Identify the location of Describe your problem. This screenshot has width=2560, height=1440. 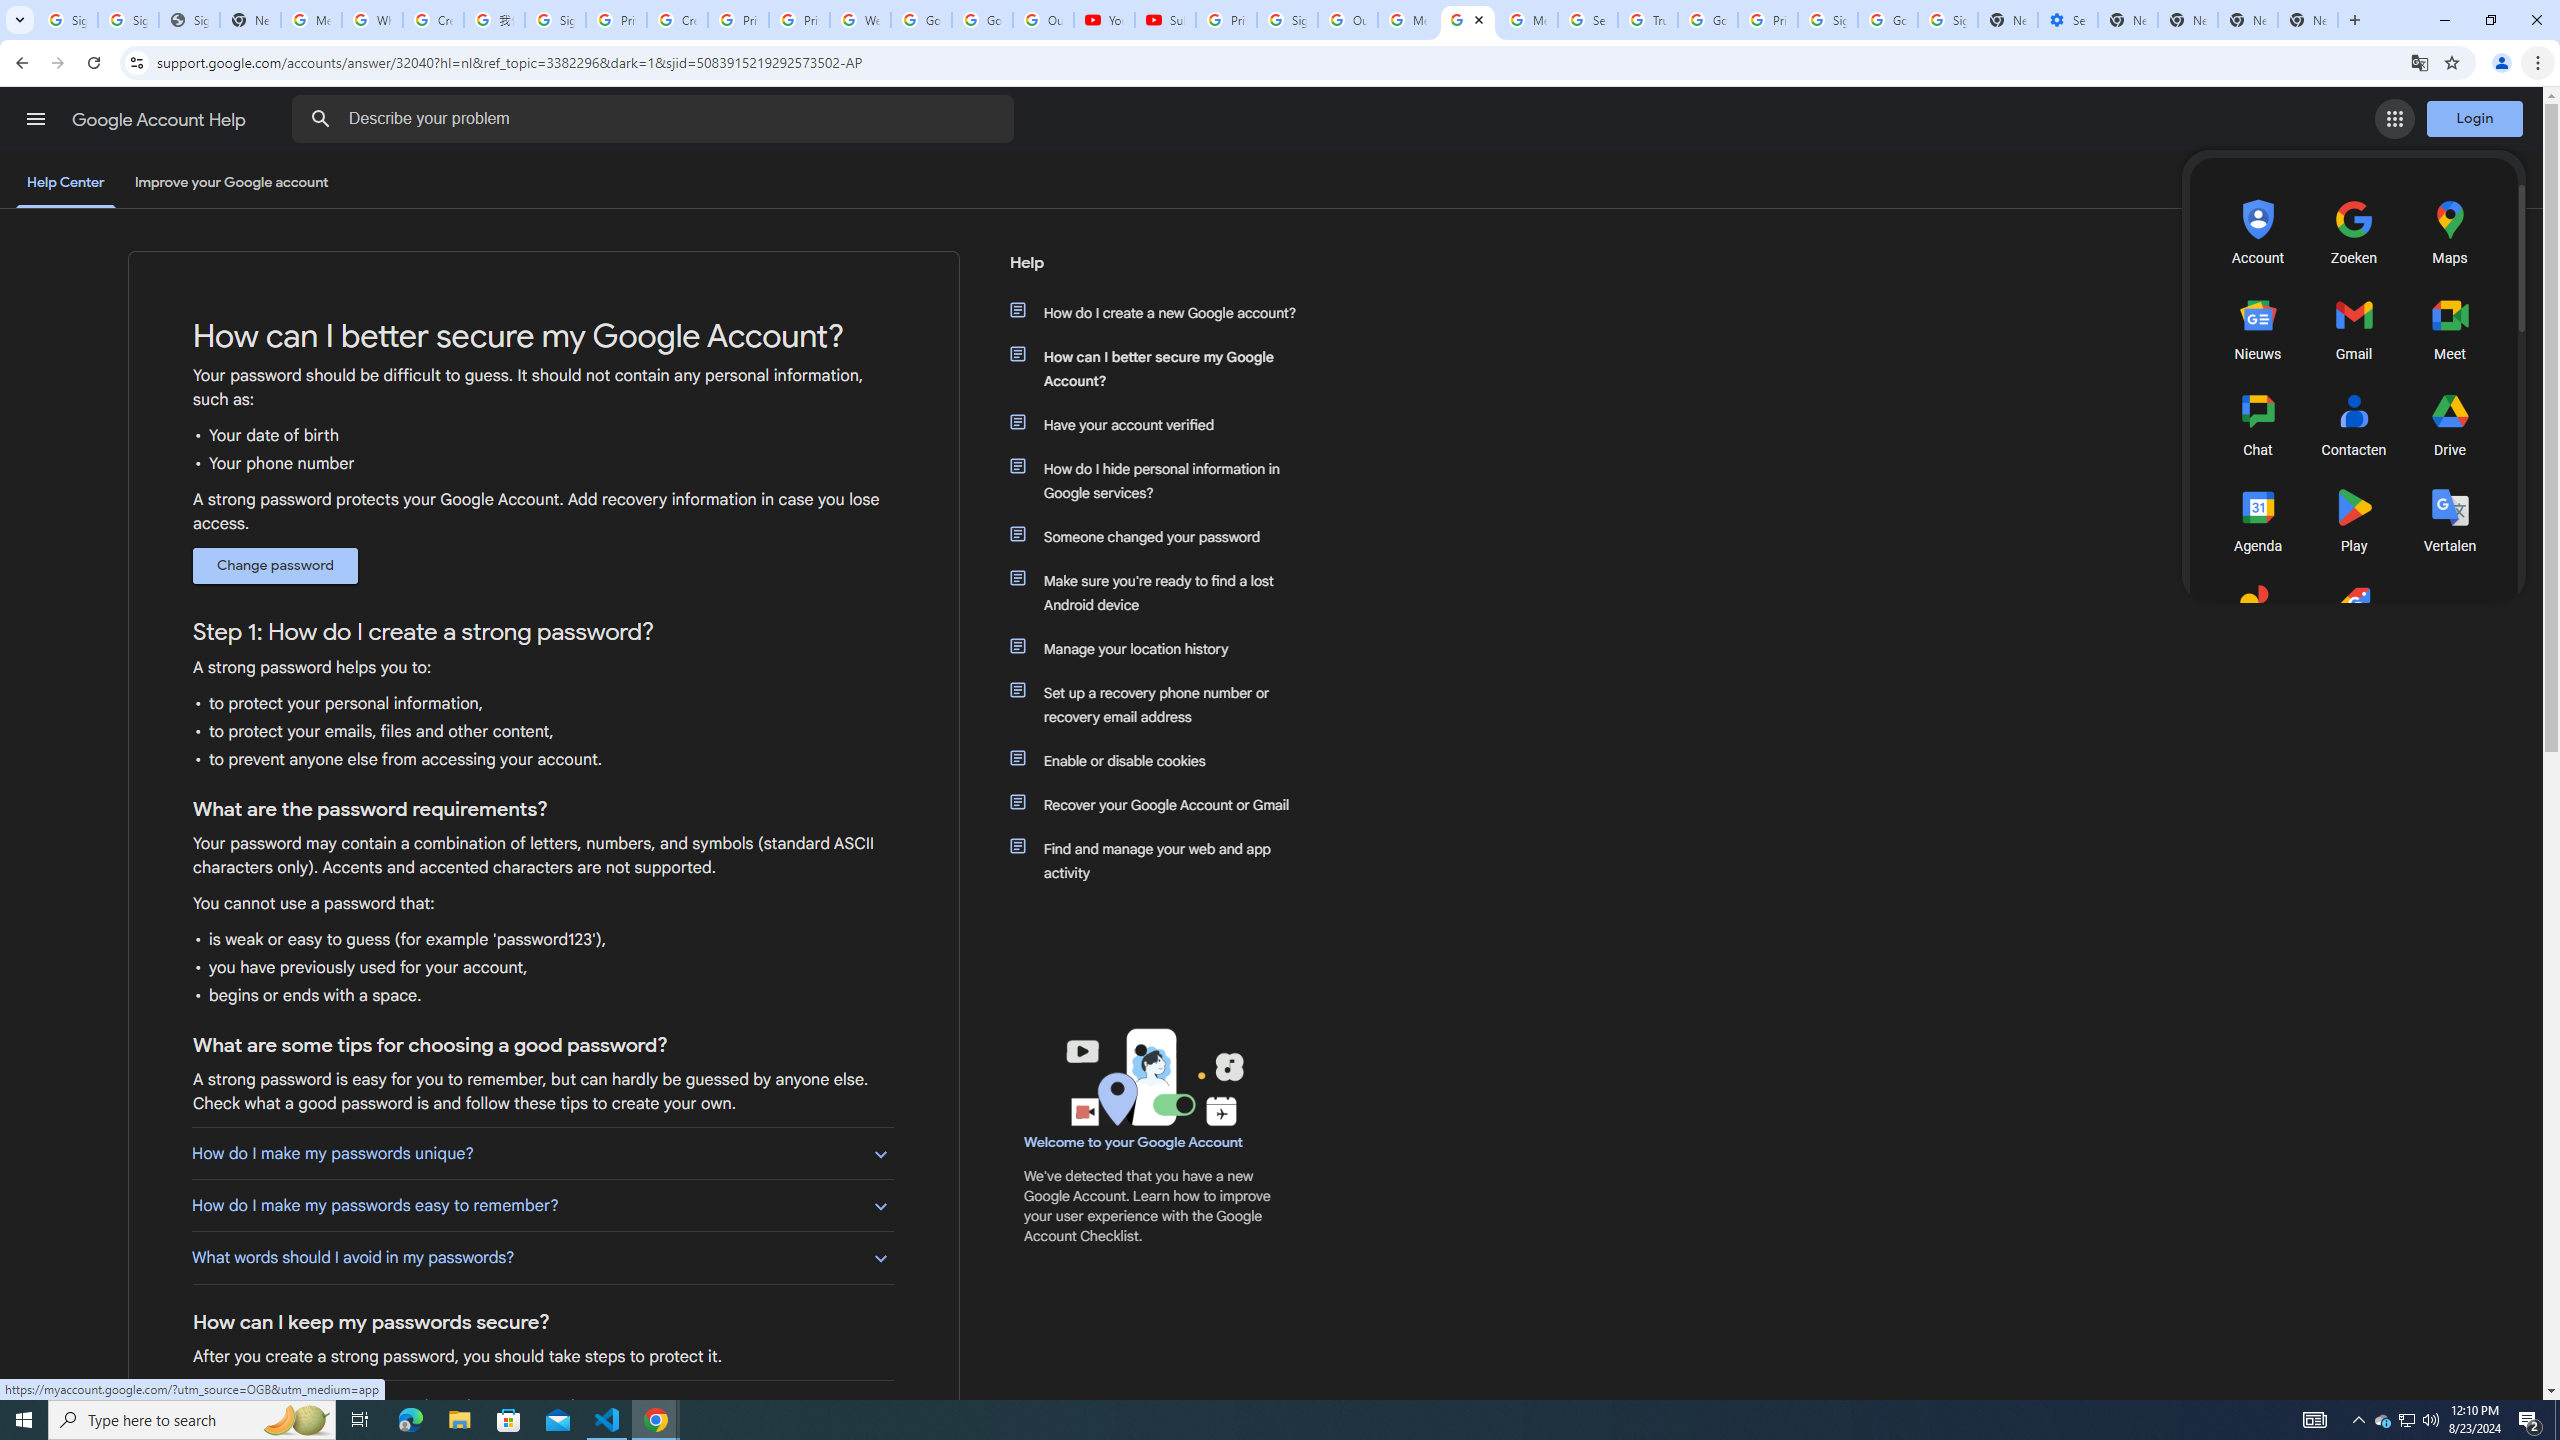
(656, 119).